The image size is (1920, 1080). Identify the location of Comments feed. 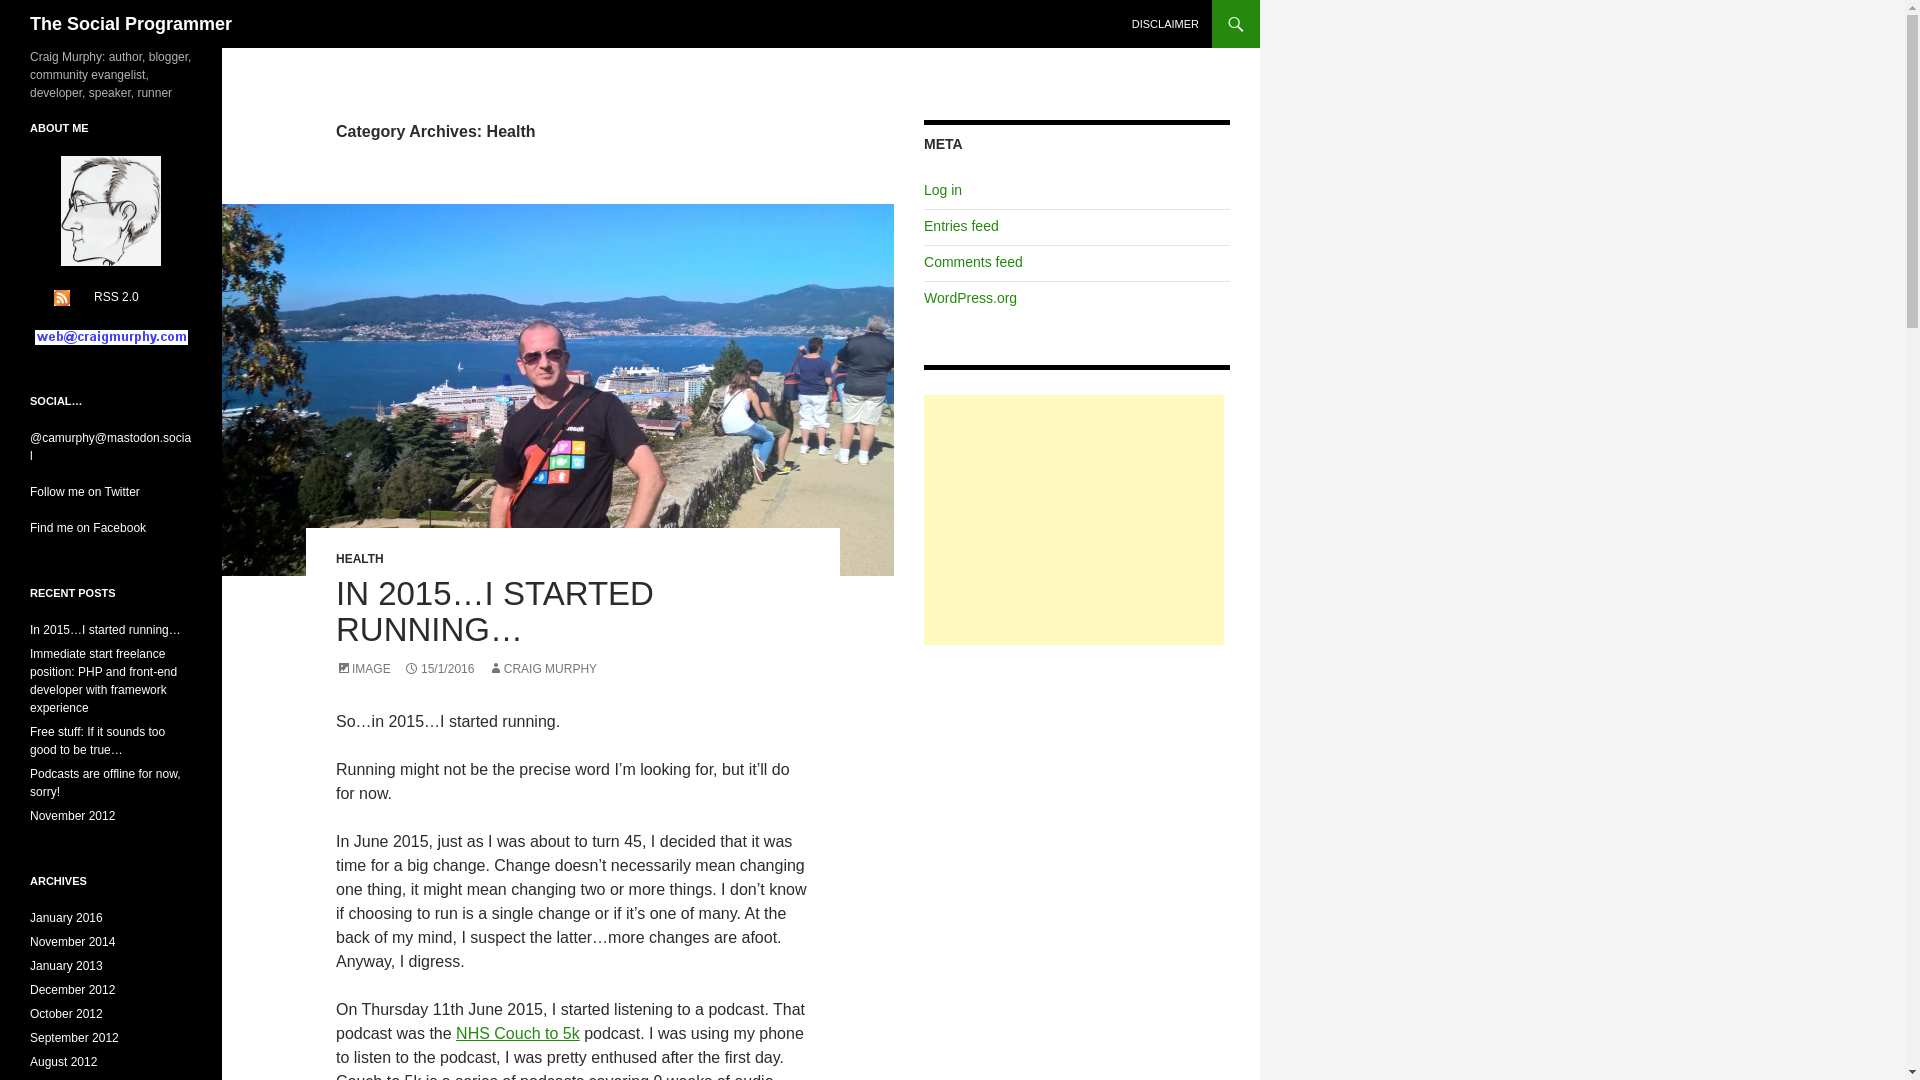
(973, 262).